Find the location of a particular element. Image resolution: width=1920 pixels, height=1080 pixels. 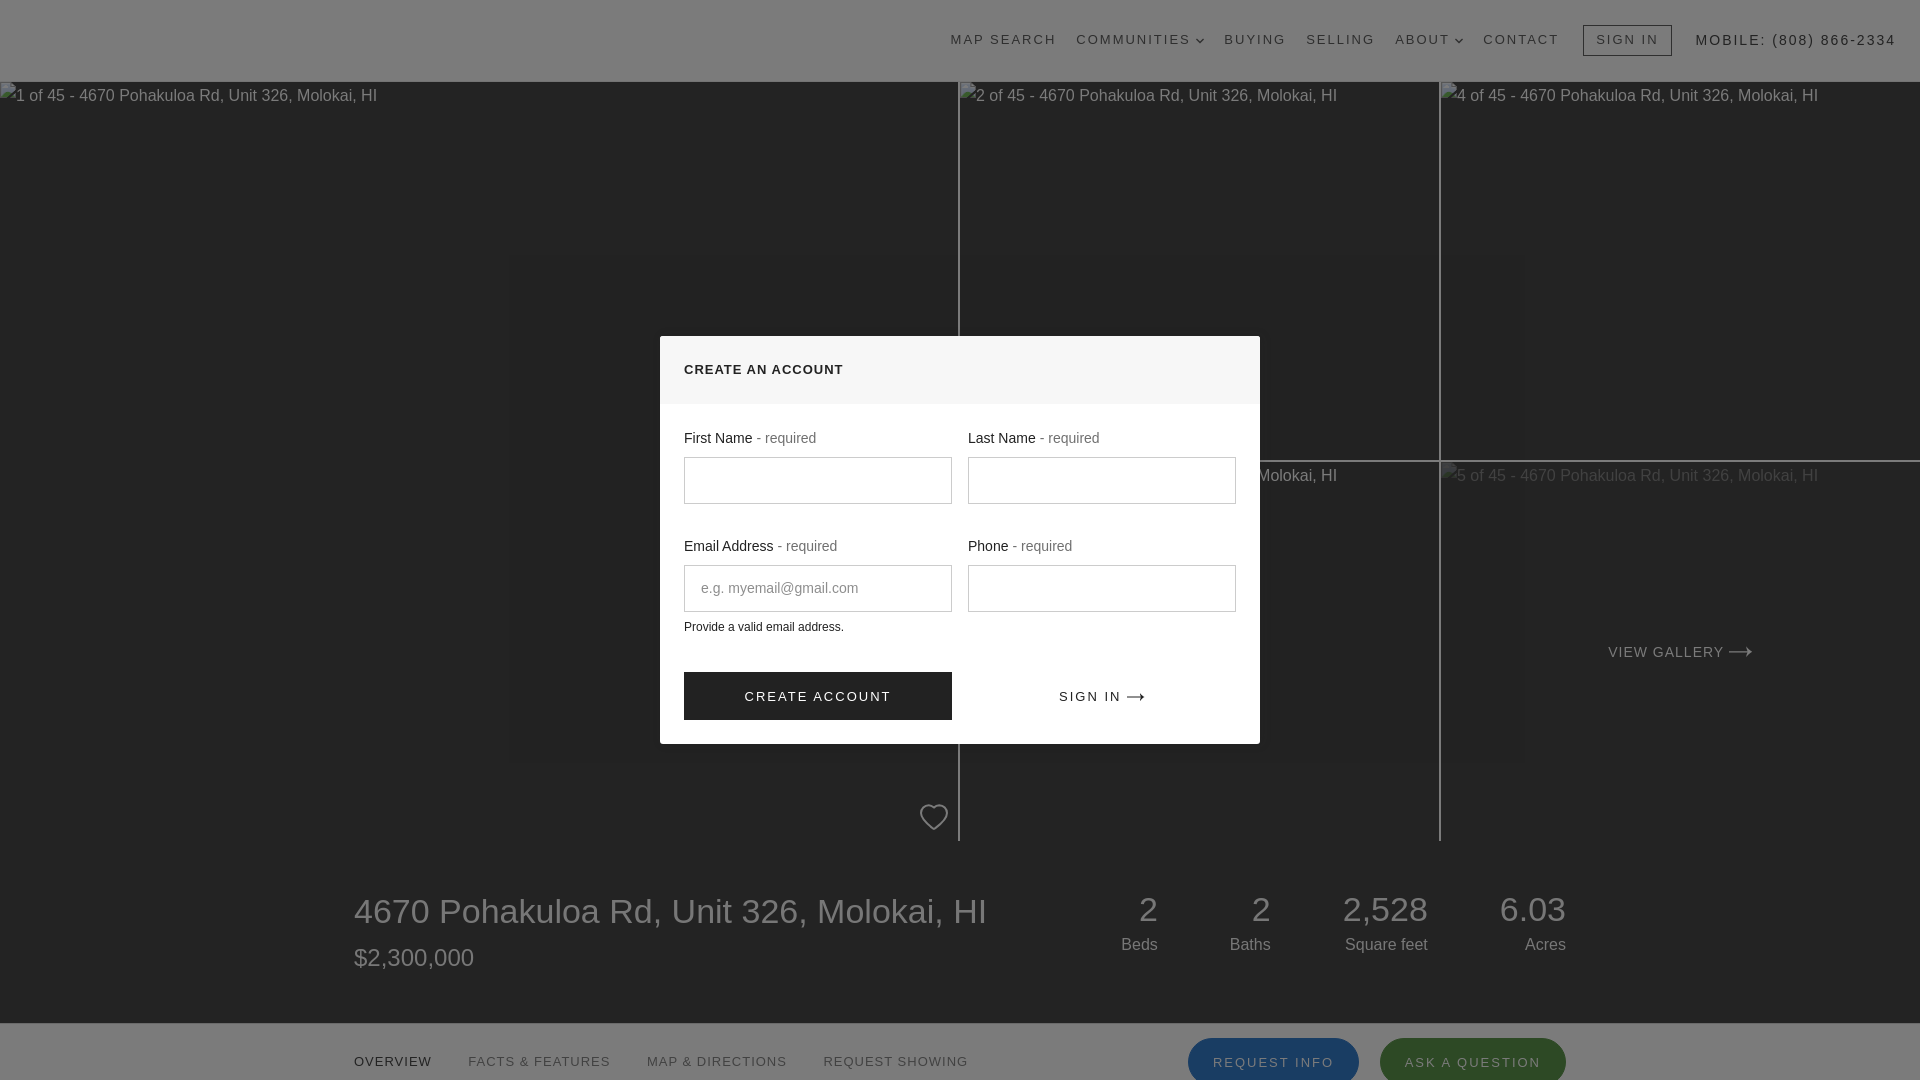

SIGN IN is located at coordinates (1626, 40).